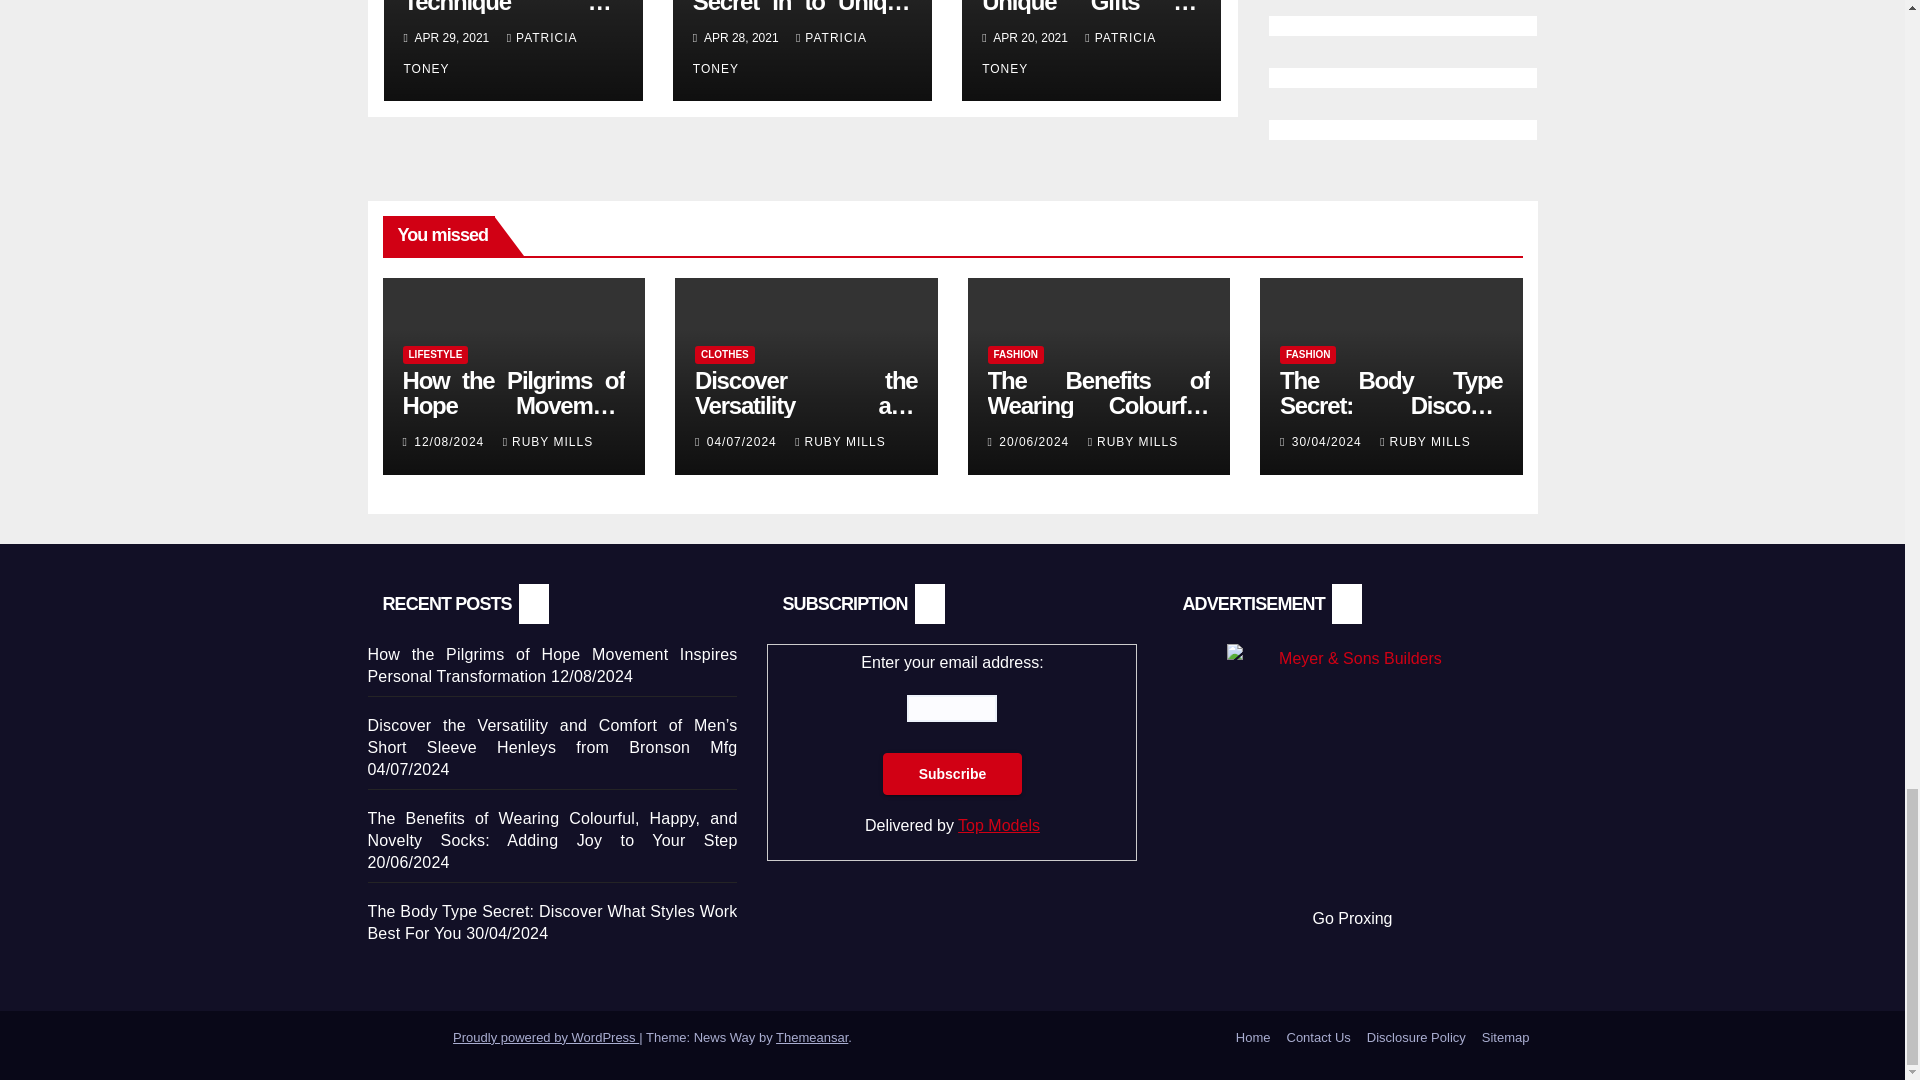 This screenshot has width=1920, height=1080. What do you see at coordinates (953, 773) in the screenshot?
I see `Subscribe` at bounding box center [953, 773].